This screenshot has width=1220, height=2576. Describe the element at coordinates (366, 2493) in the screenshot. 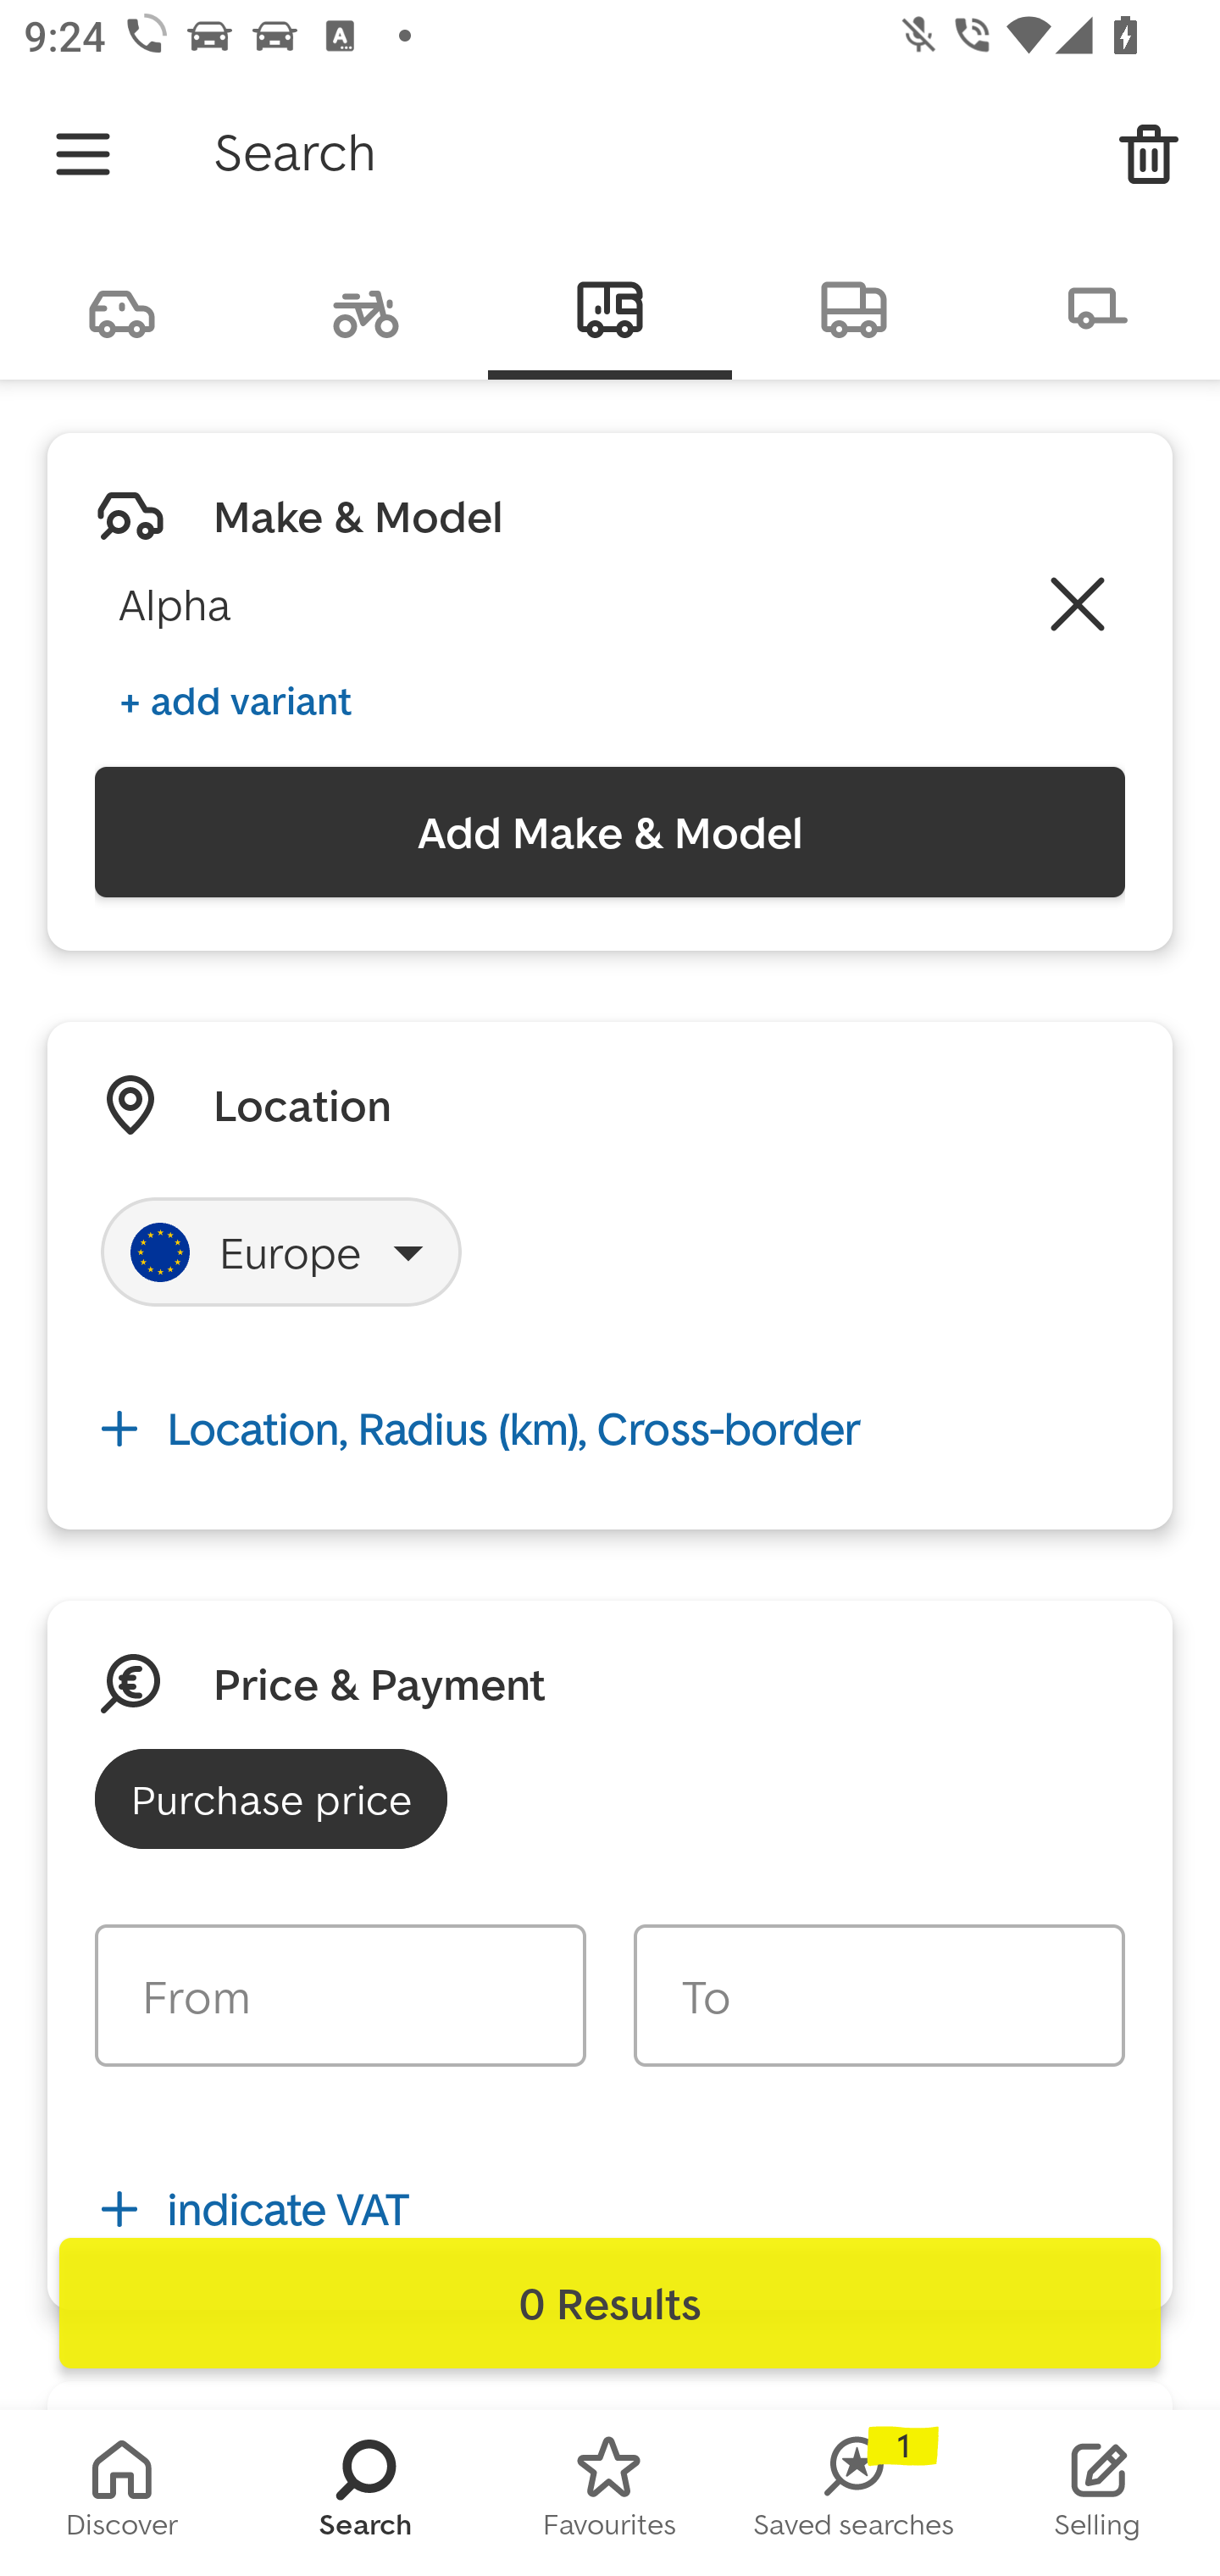

I see `SEARCH Search` at that location.